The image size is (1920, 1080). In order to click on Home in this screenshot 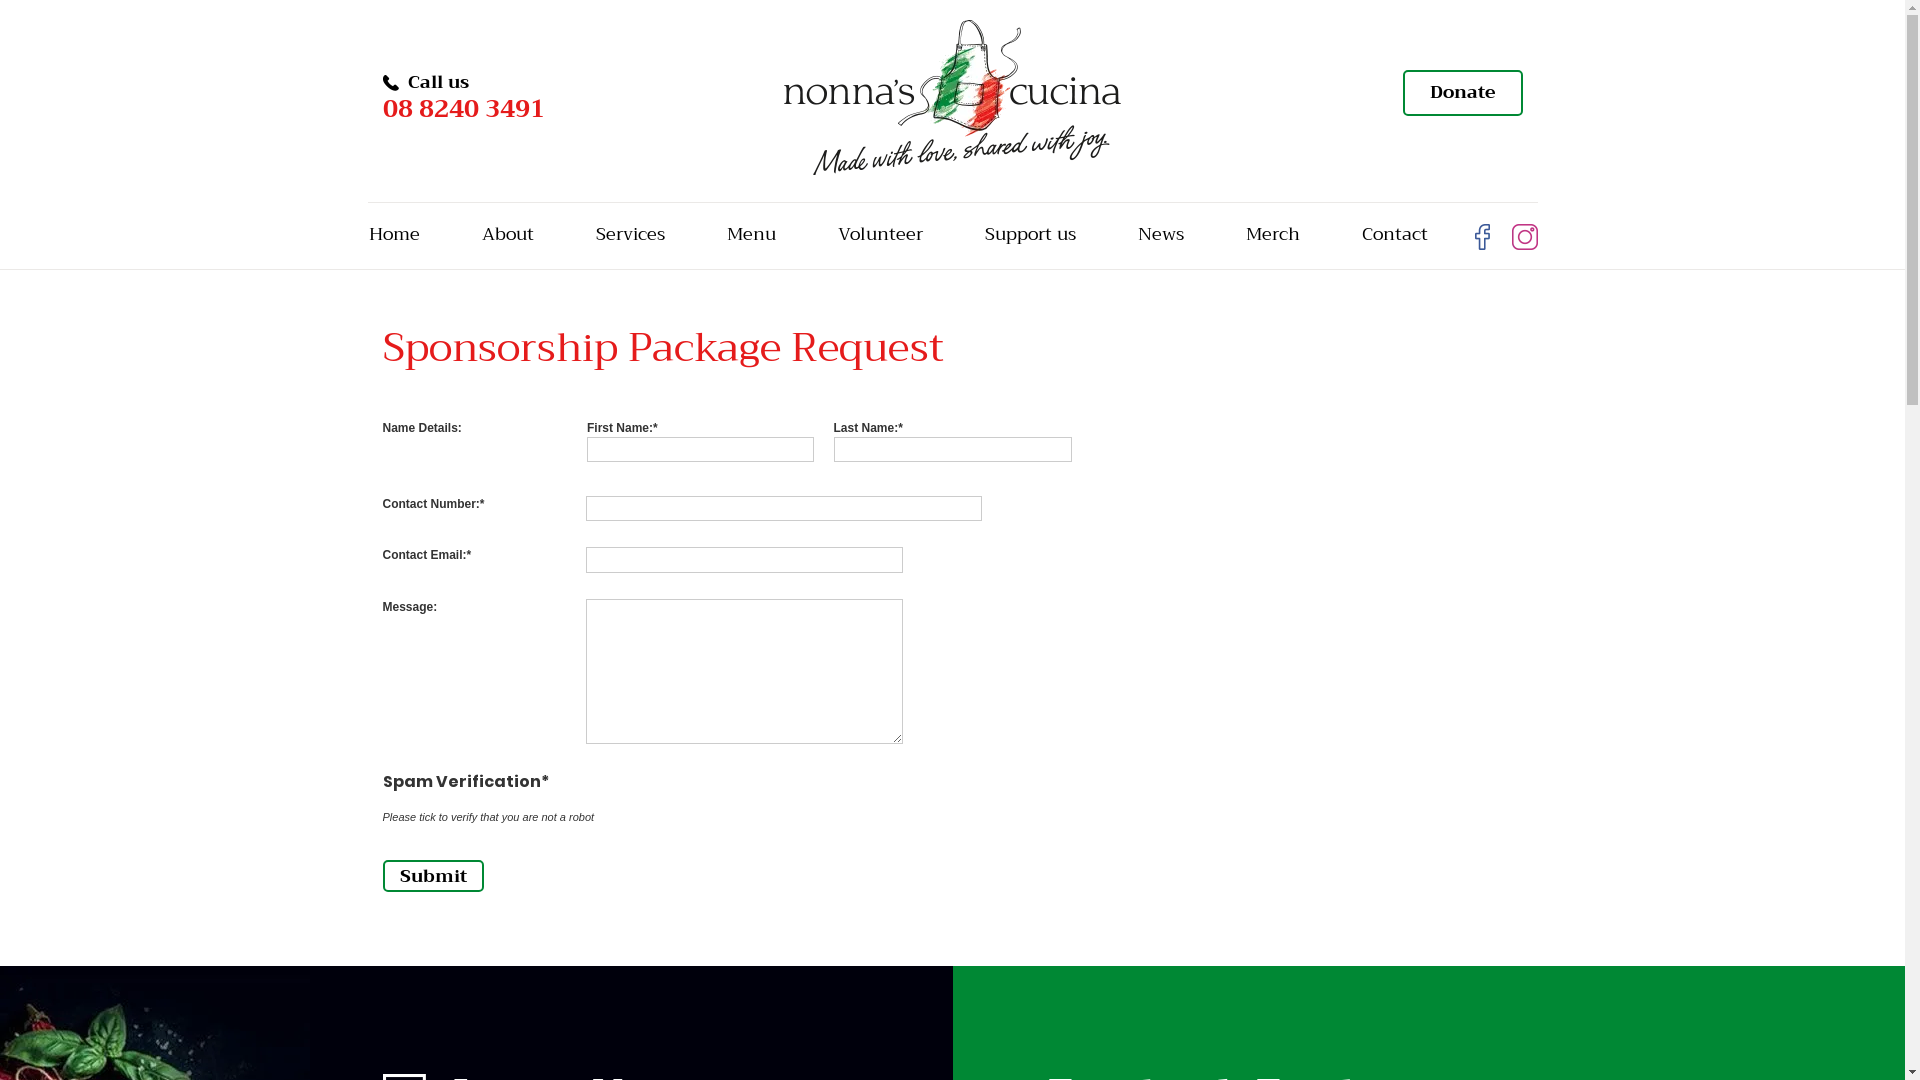, I will do `click(394, 236)`.